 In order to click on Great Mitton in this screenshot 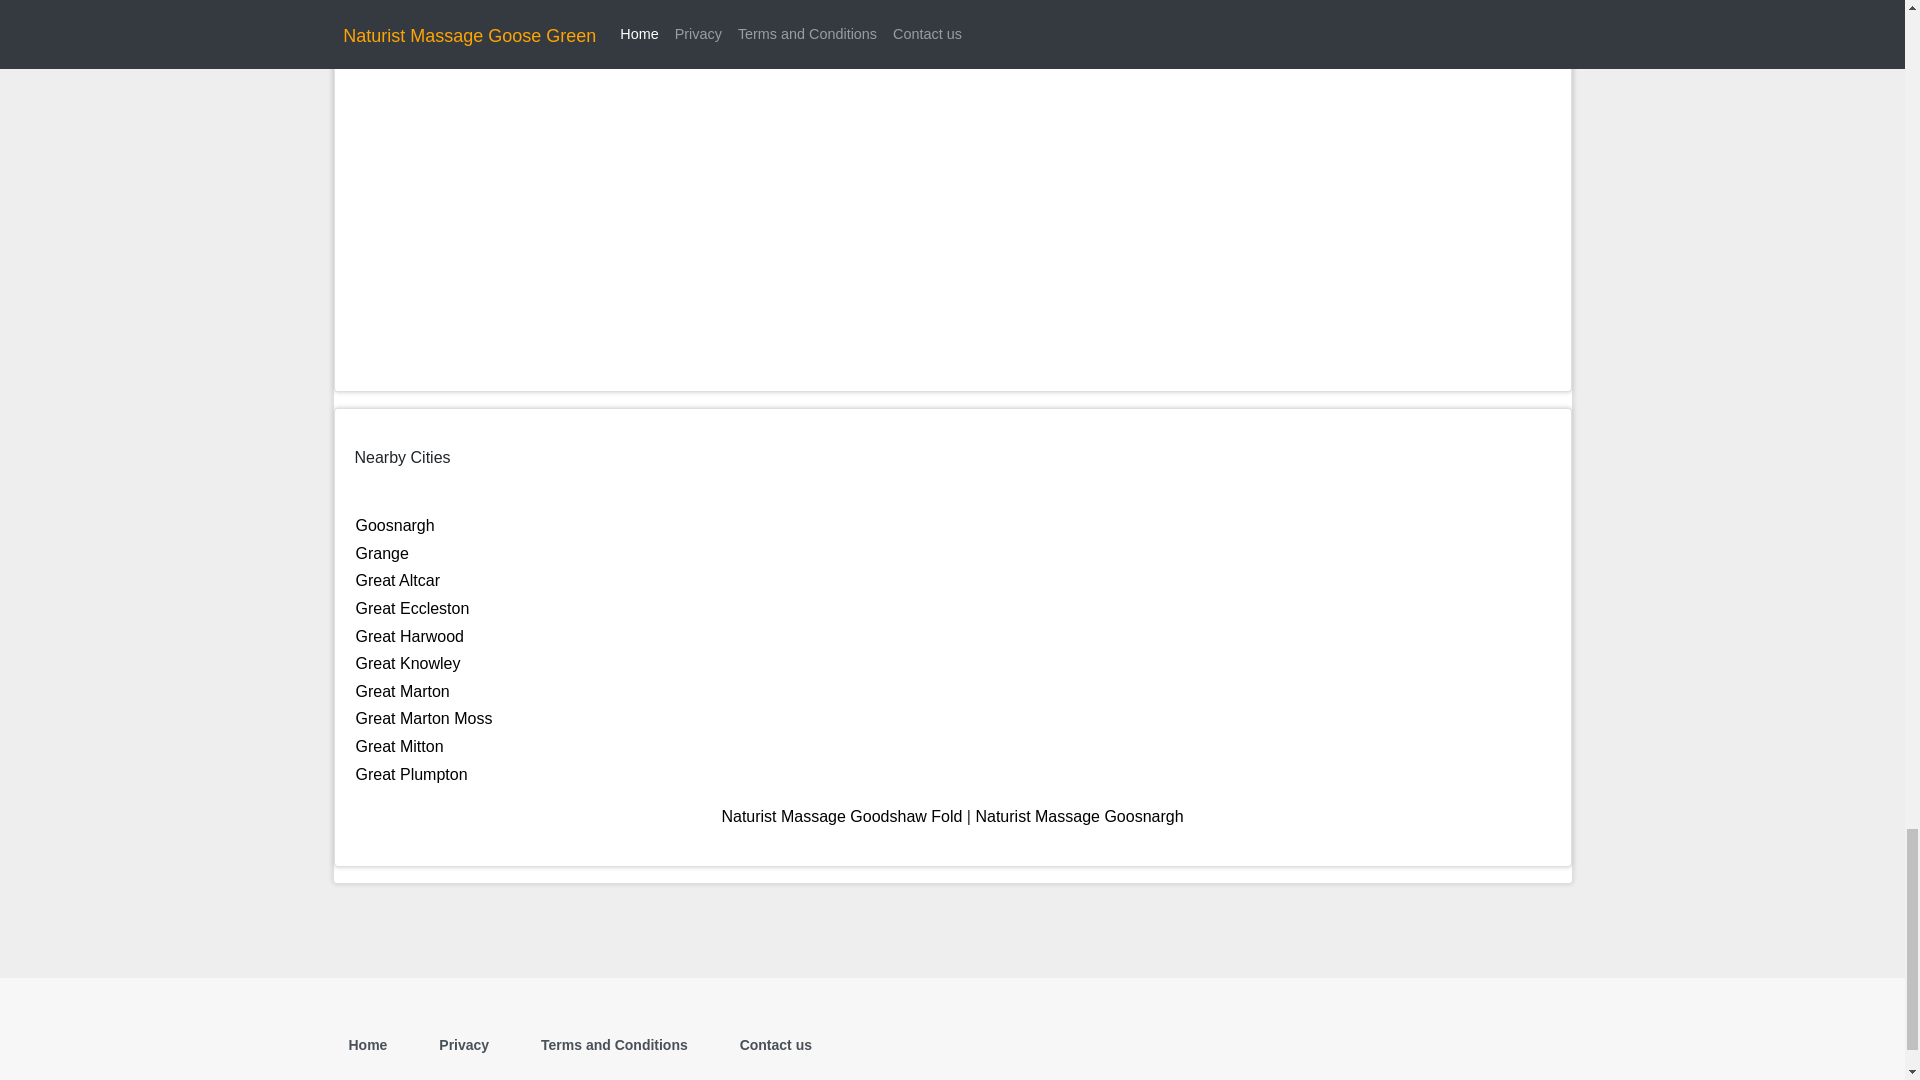, I will do `click(399, 746)`.